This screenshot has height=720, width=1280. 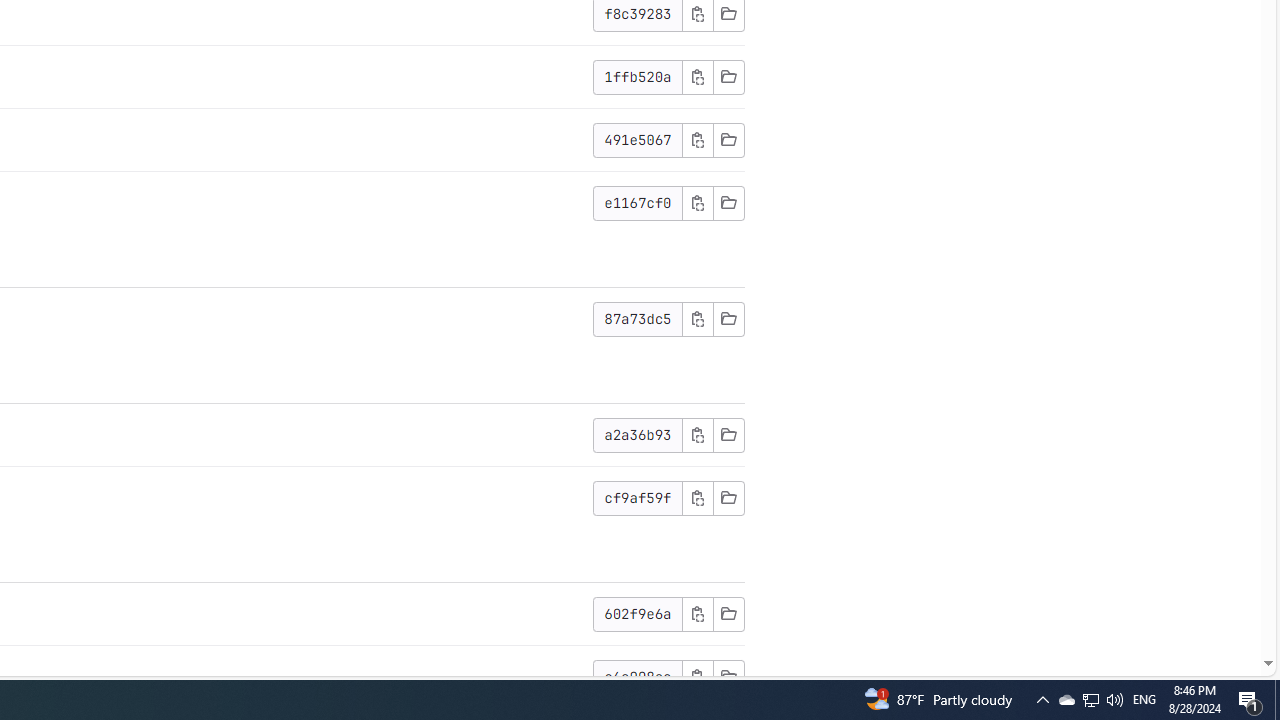 What do you see at coordinates (728, 676) in the screenshot?
I see `Browse Files` at bounding box center [728, 676].